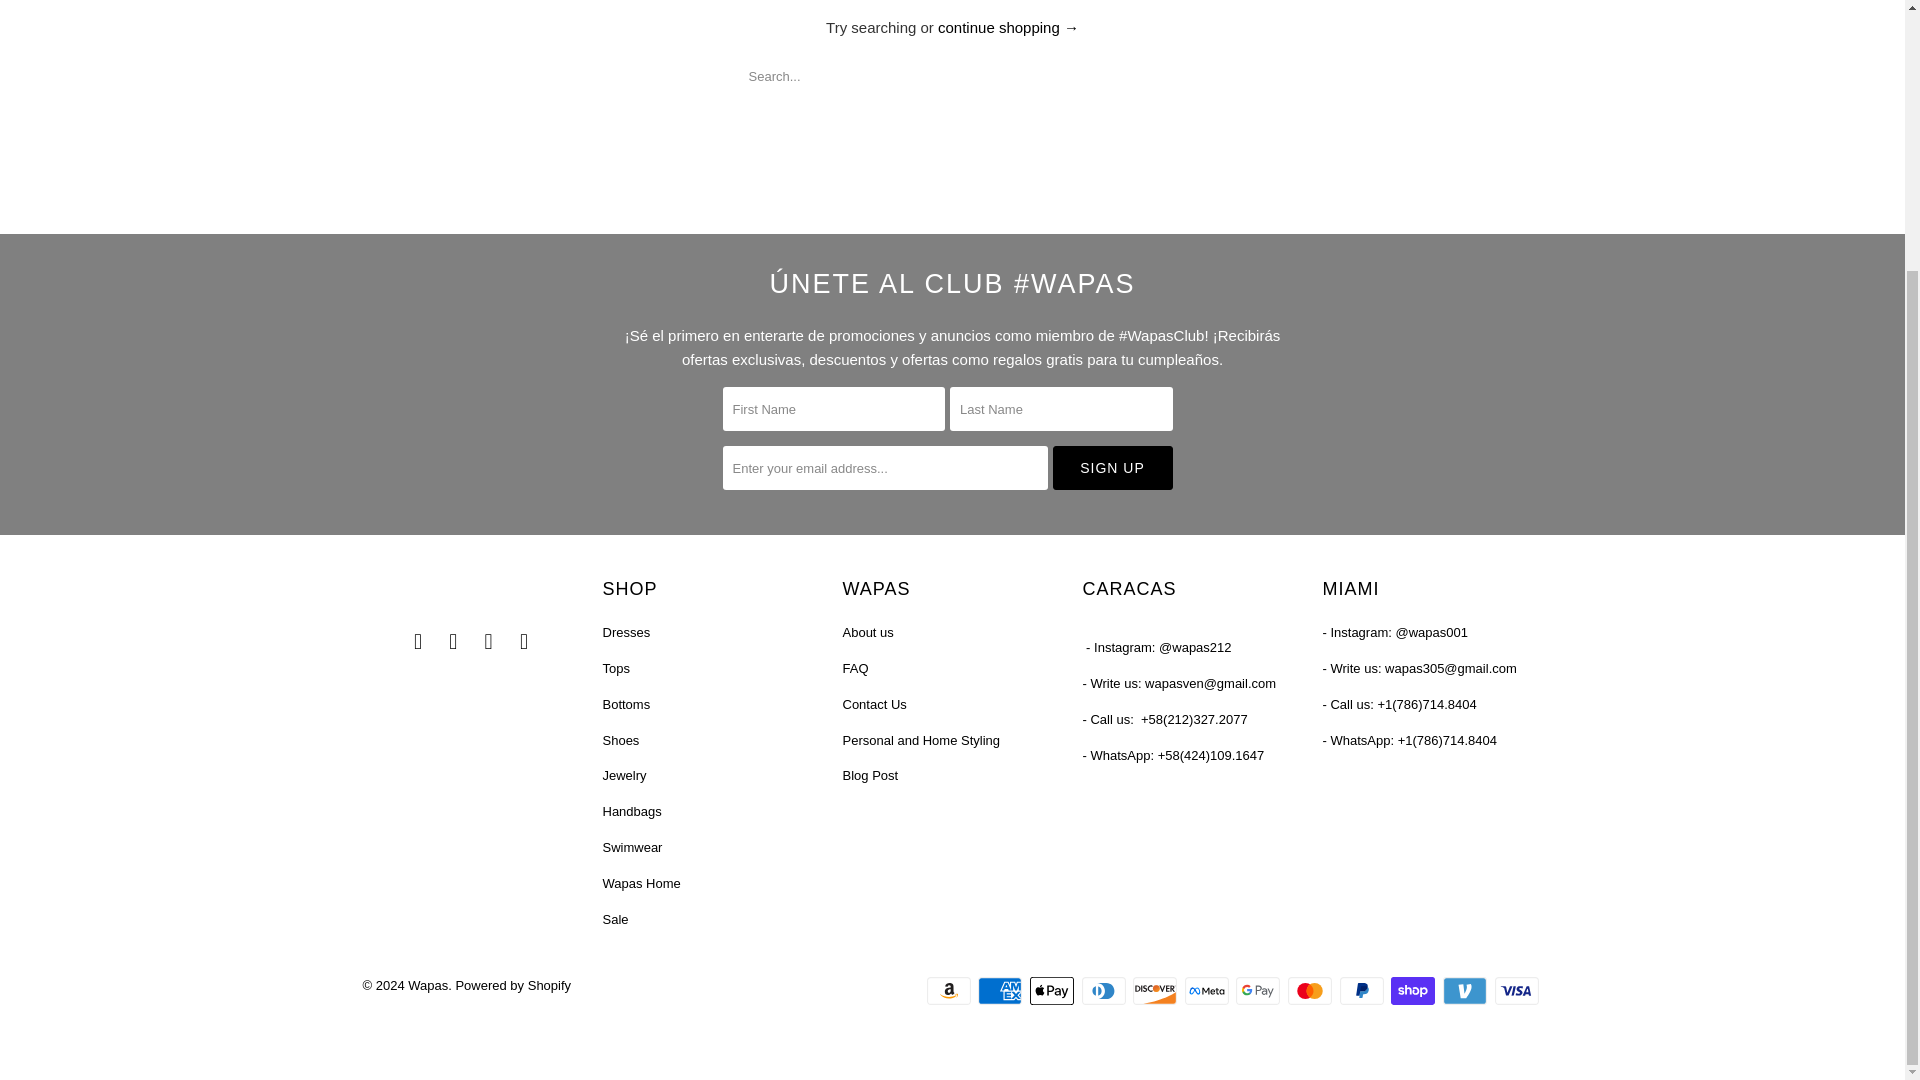  Describe the element at coordinates (1106, 990) in the screenshot. I see `Diners Club` at that location.